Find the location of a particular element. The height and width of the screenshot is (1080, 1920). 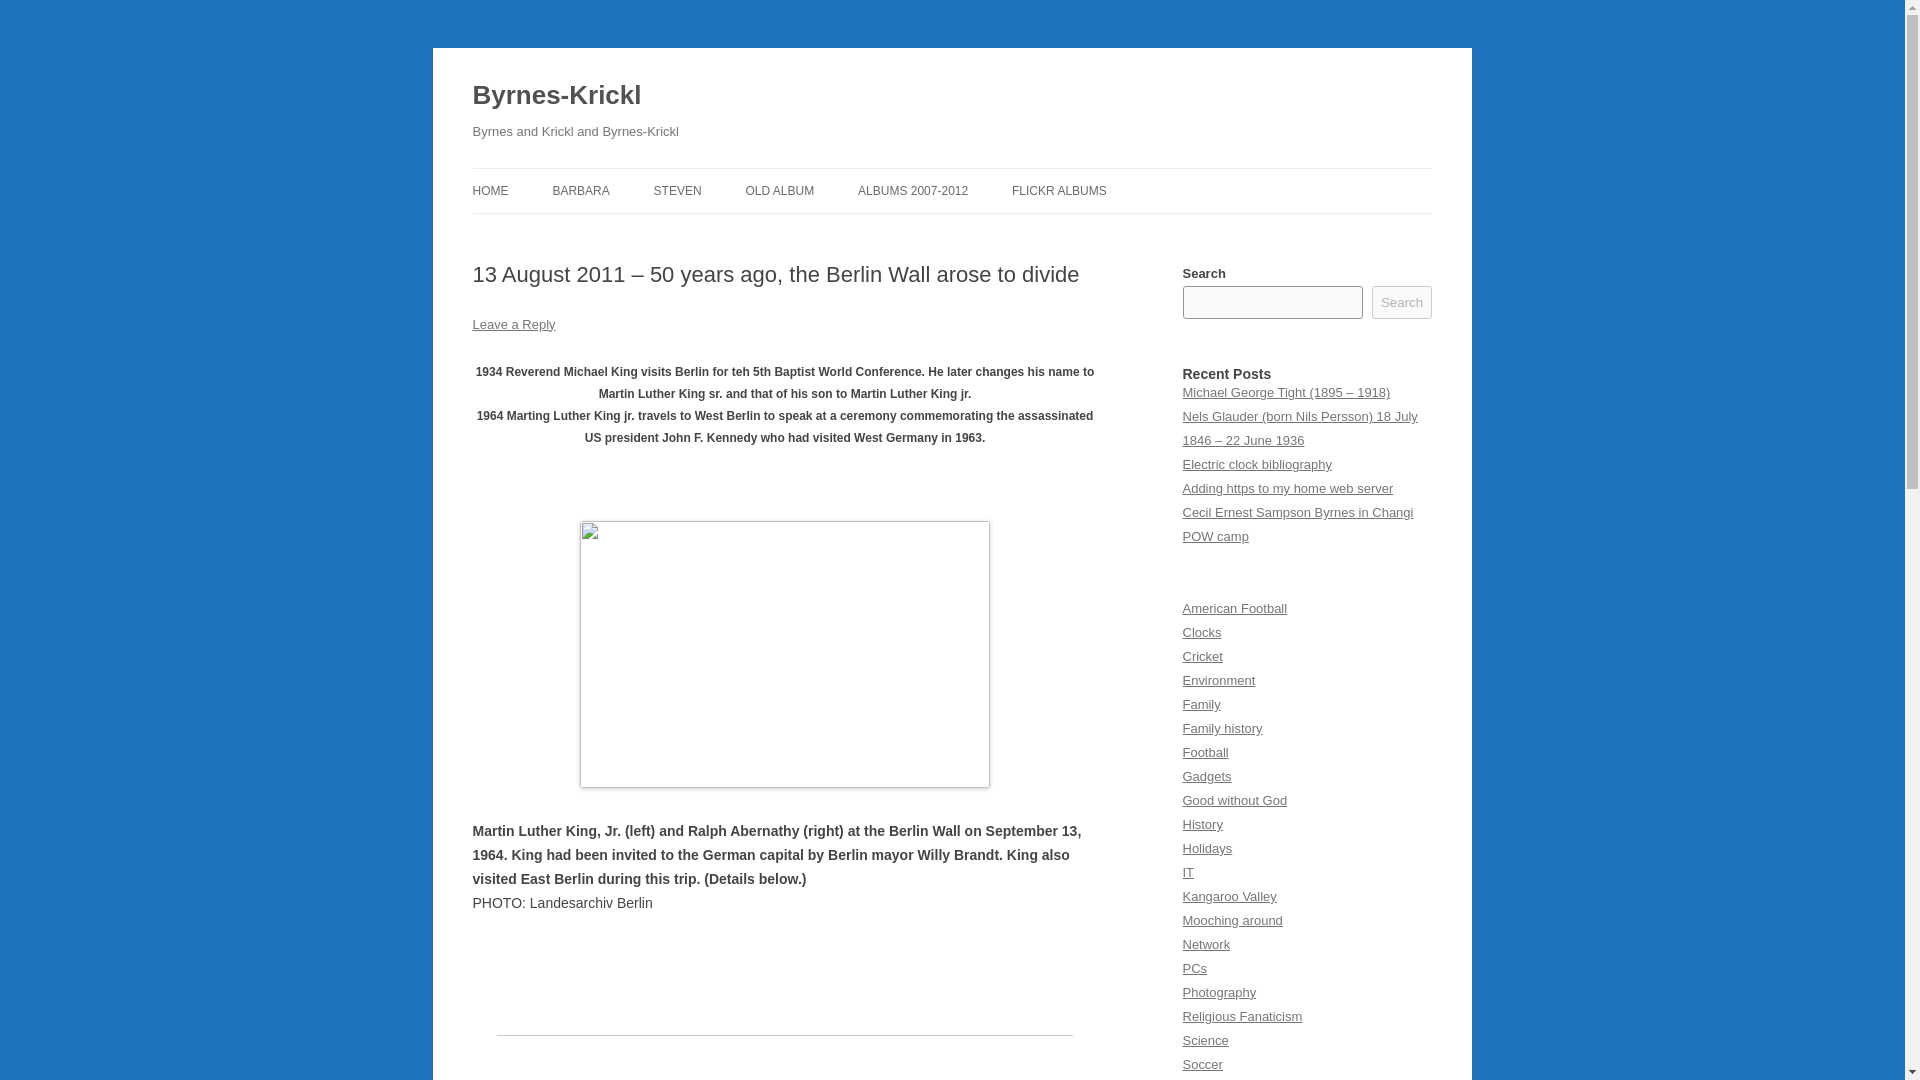

Football is located at coordinates (1205, 752).